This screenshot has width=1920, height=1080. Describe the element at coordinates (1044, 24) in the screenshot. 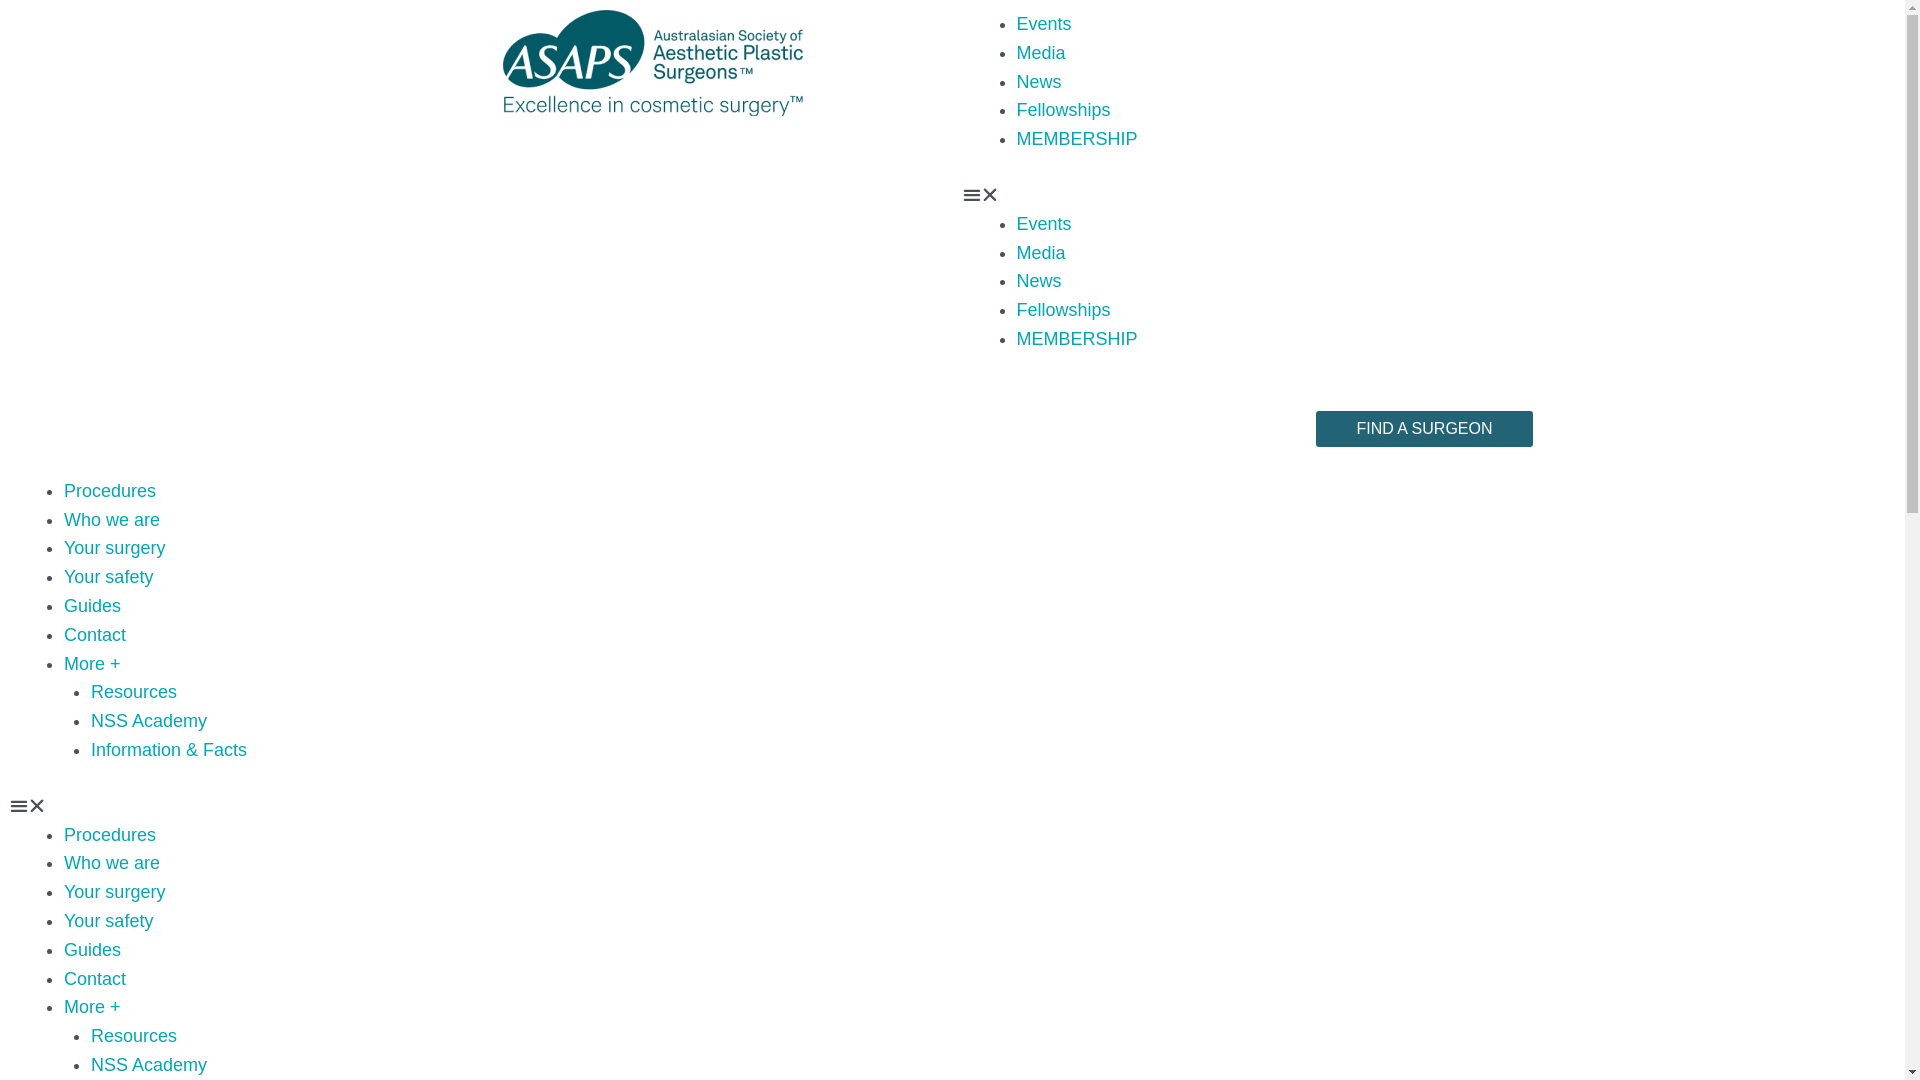

I see `Events` at that location.